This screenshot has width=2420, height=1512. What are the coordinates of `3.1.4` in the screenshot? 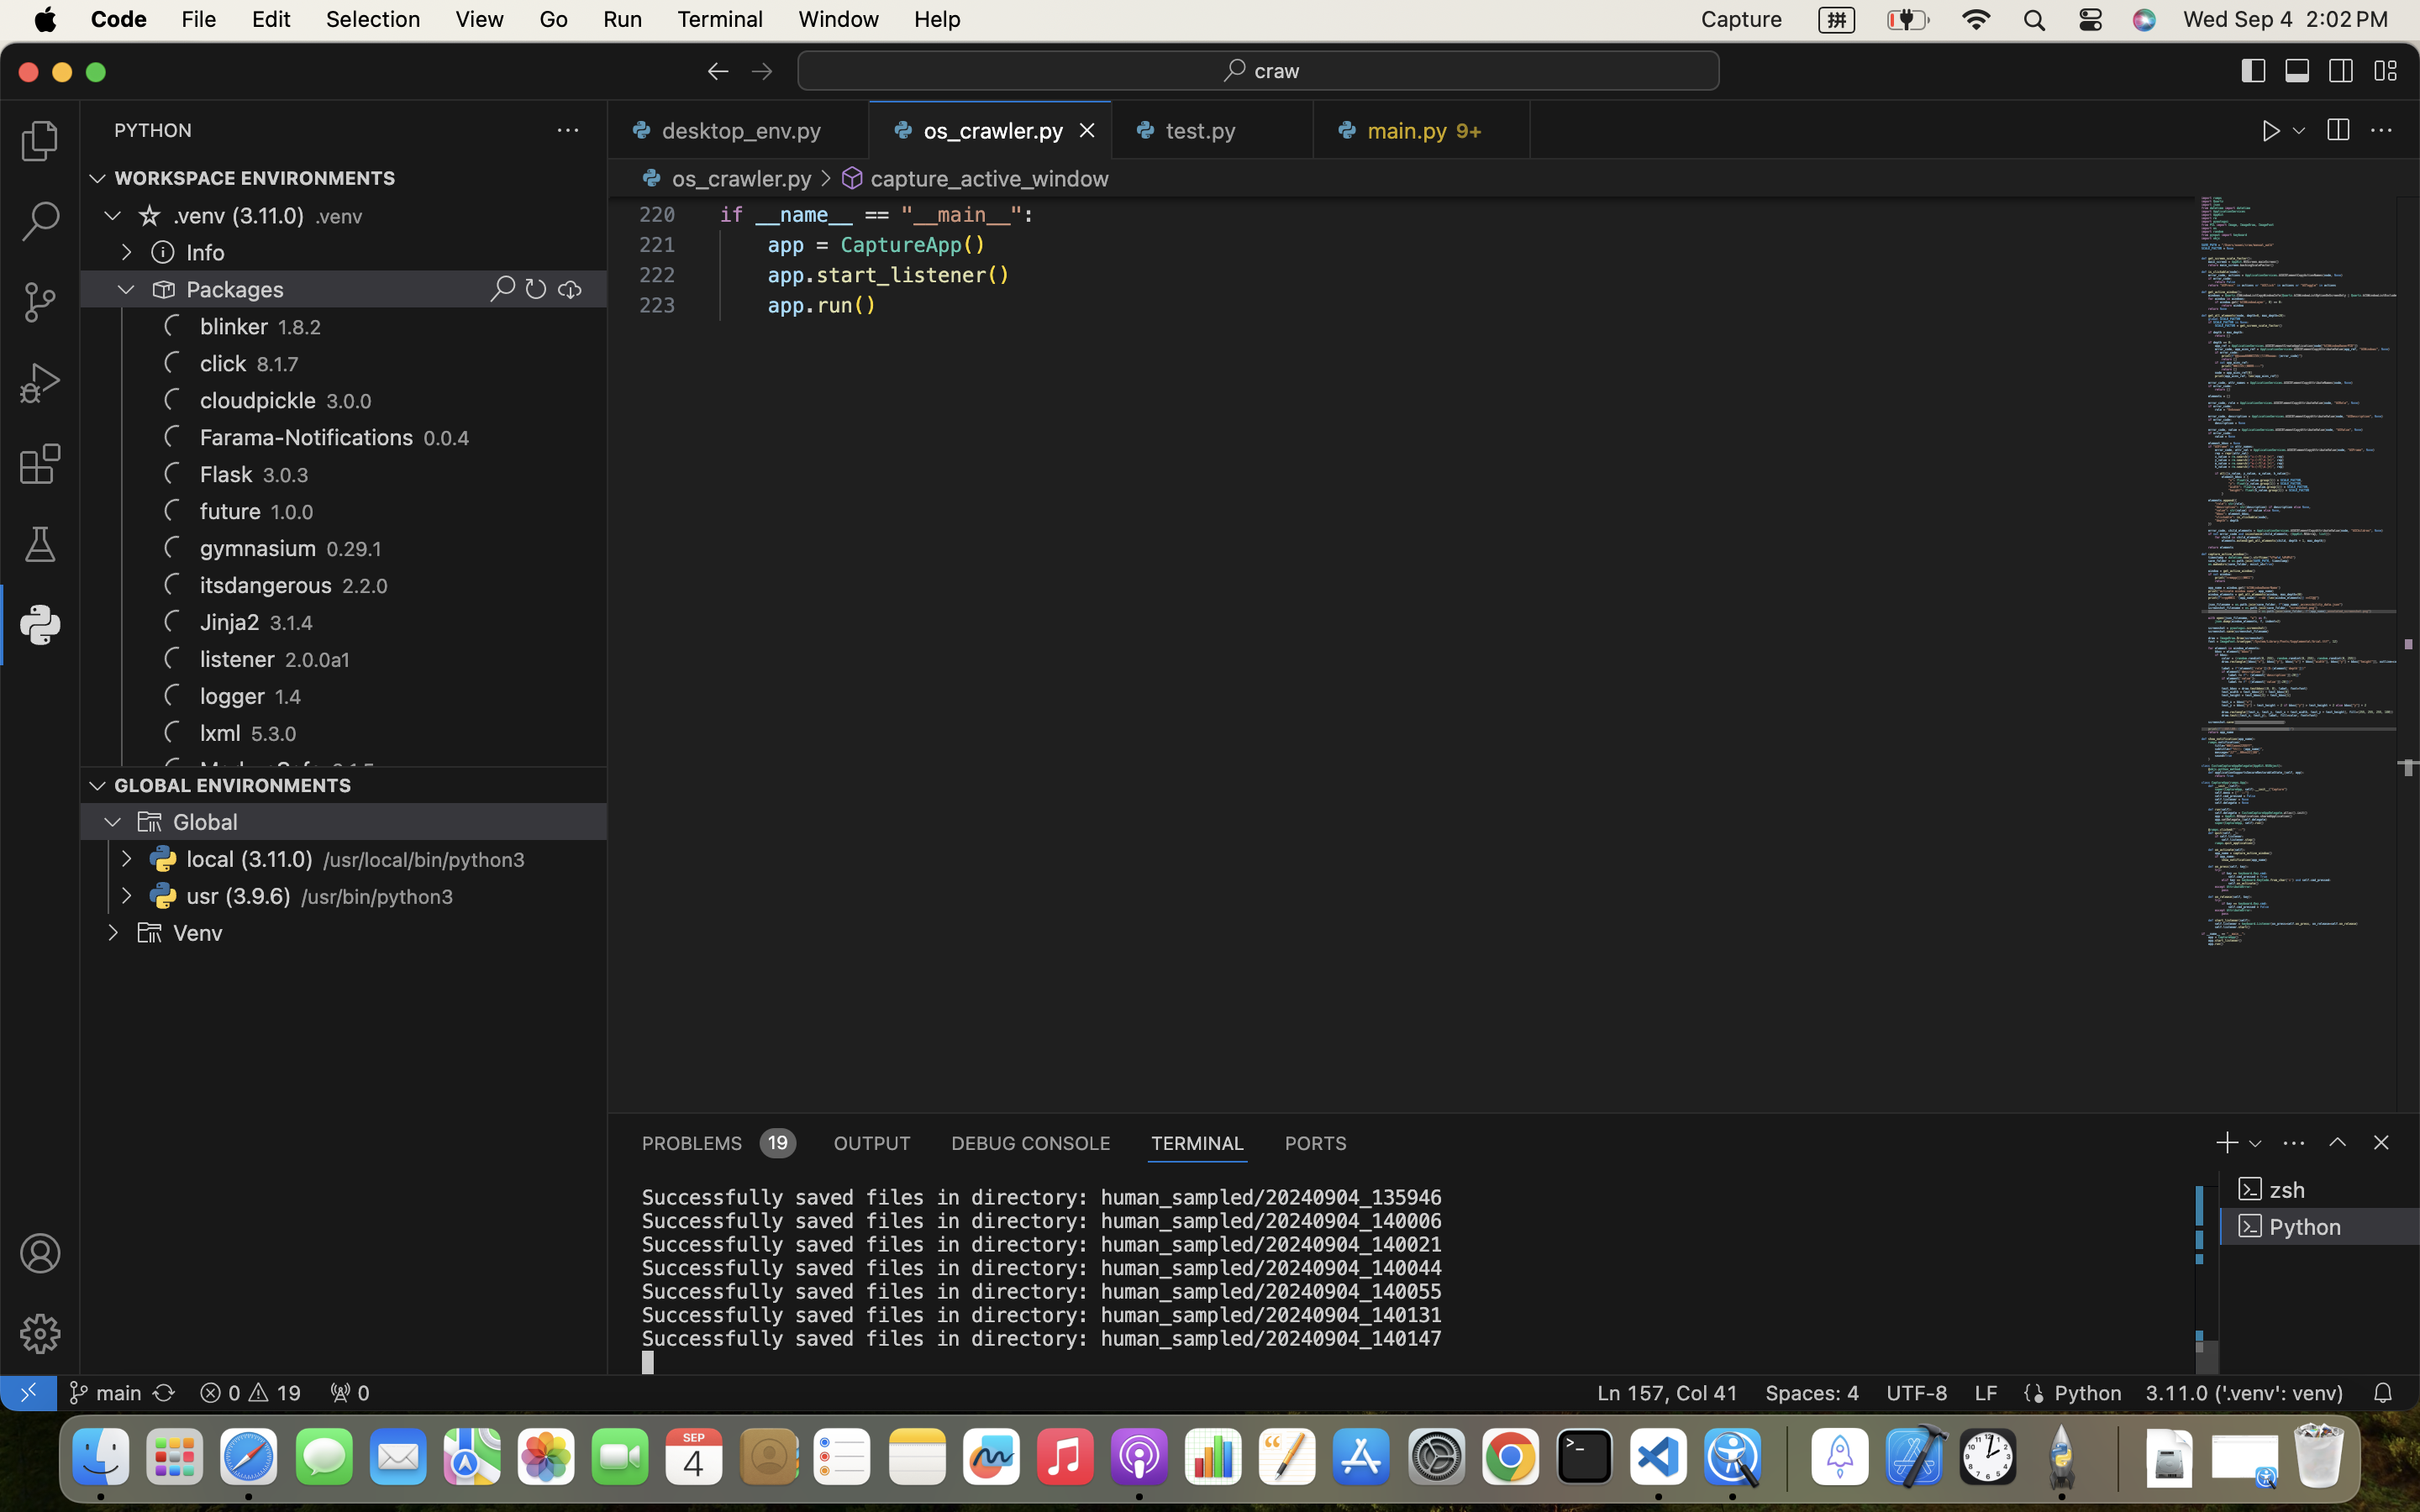 It's located at (292, 623).